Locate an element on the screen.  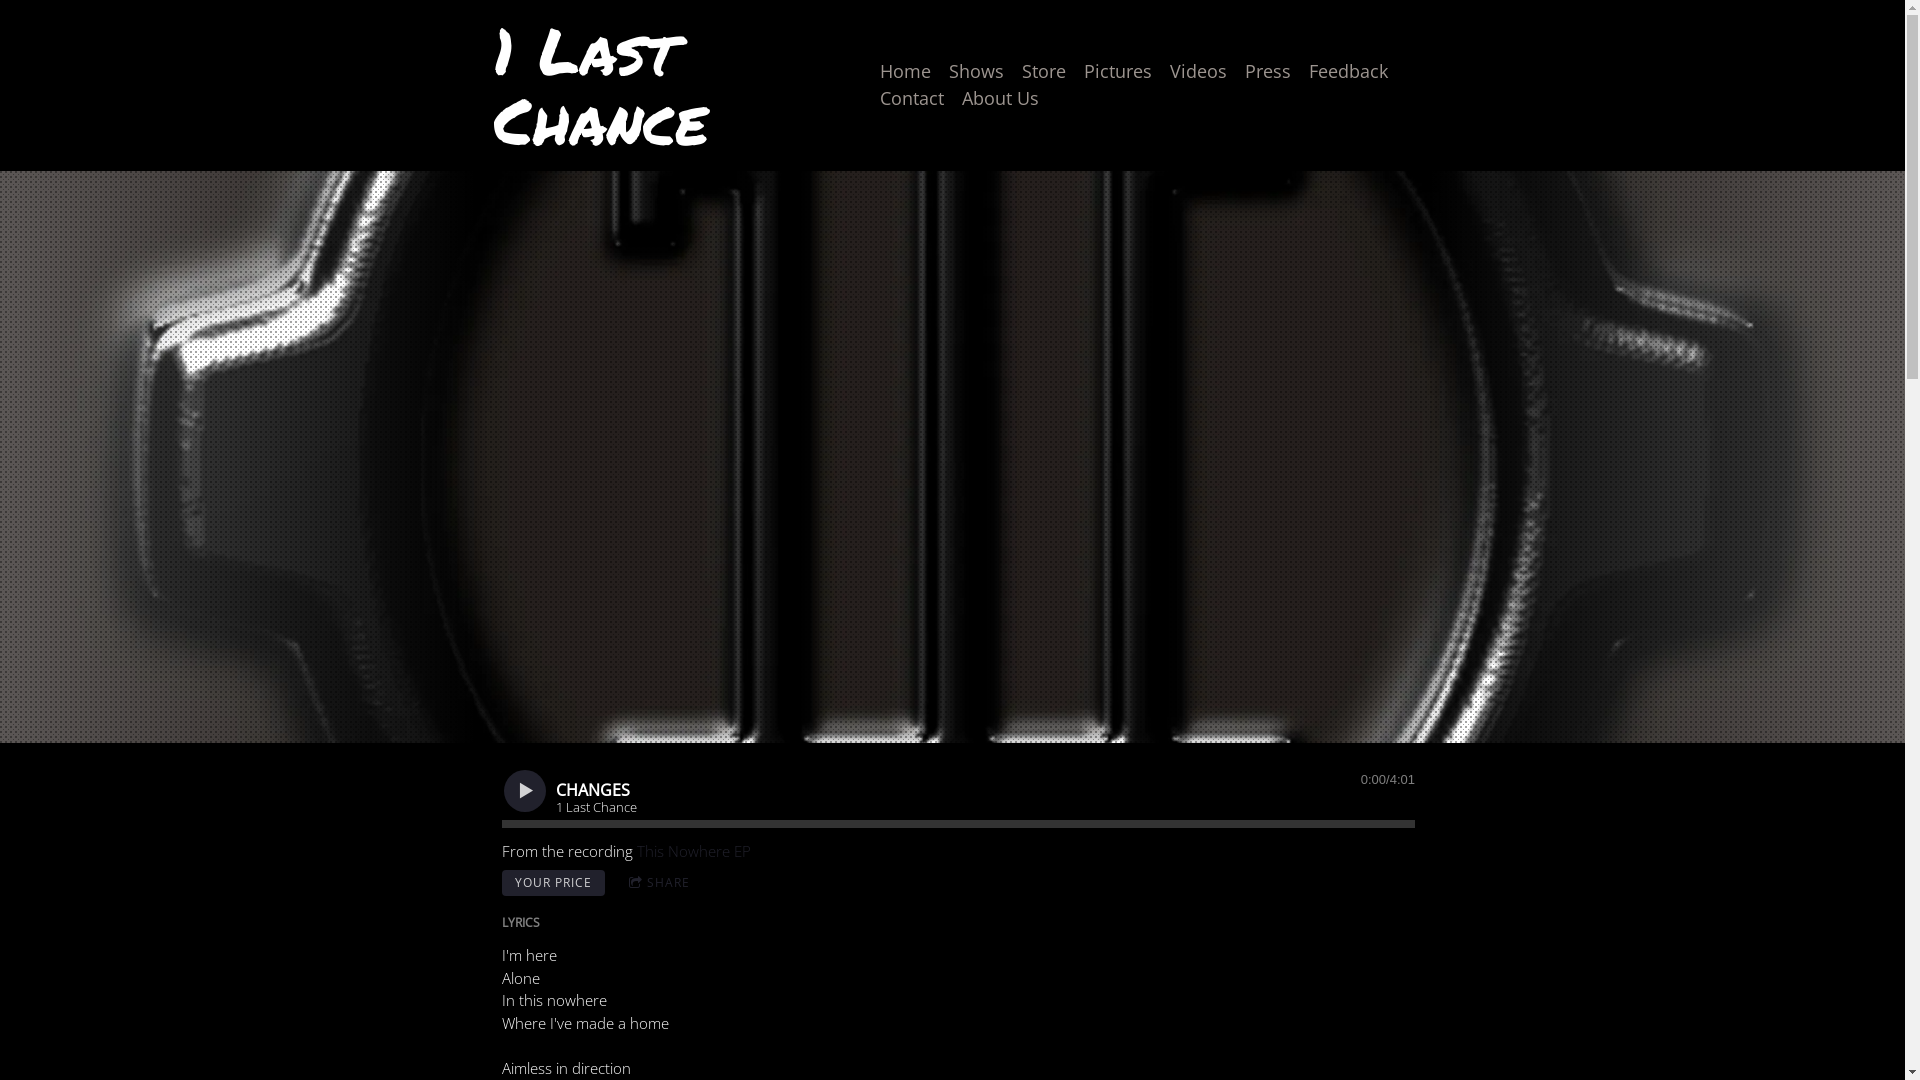
Press is located at coordinates (1268, 72).